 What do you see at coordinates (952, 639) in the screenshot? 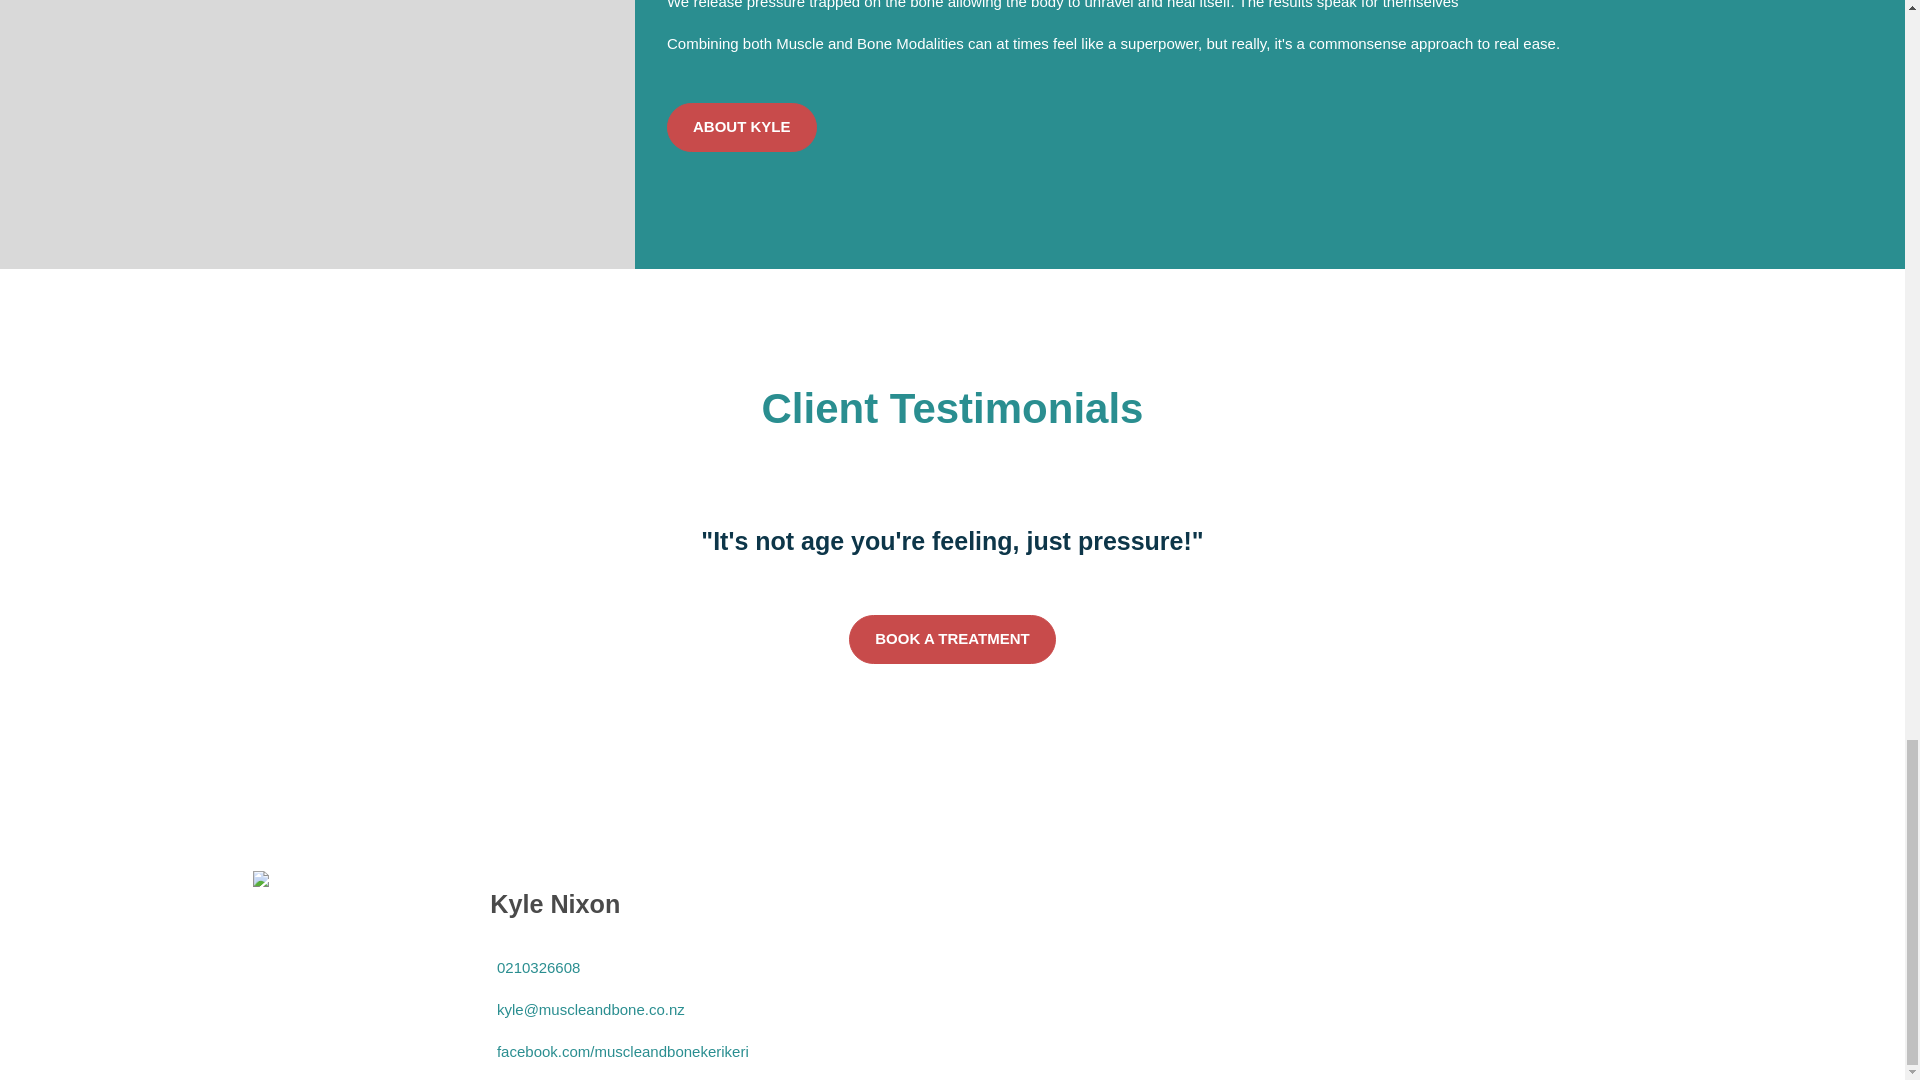
I see `BOOK A TREATMENT` at bounding box center [952, 639].